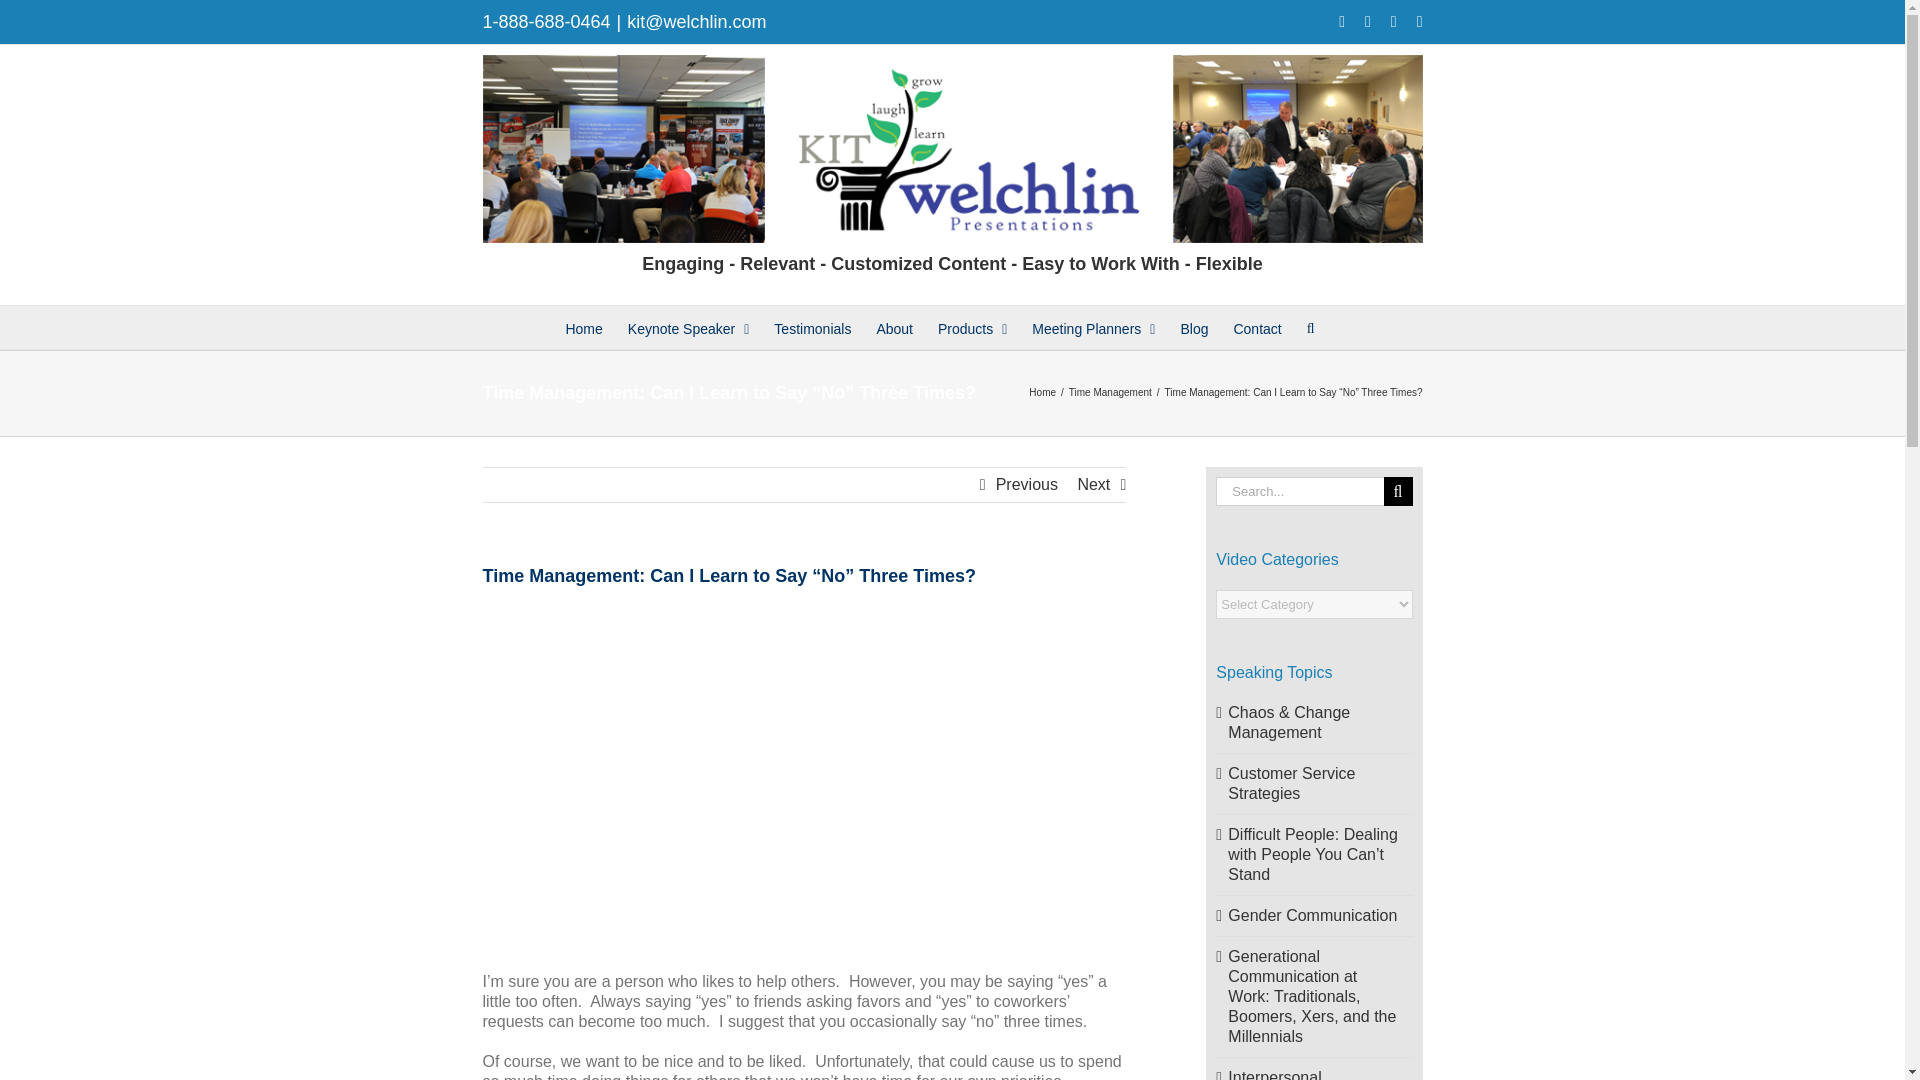 Image resolution: width=1920 pixels, height=1080 pixels. What do you see at coordinates (1093, 484) in the screenshot?
I see `Next` at bounding box center [1093, 484].